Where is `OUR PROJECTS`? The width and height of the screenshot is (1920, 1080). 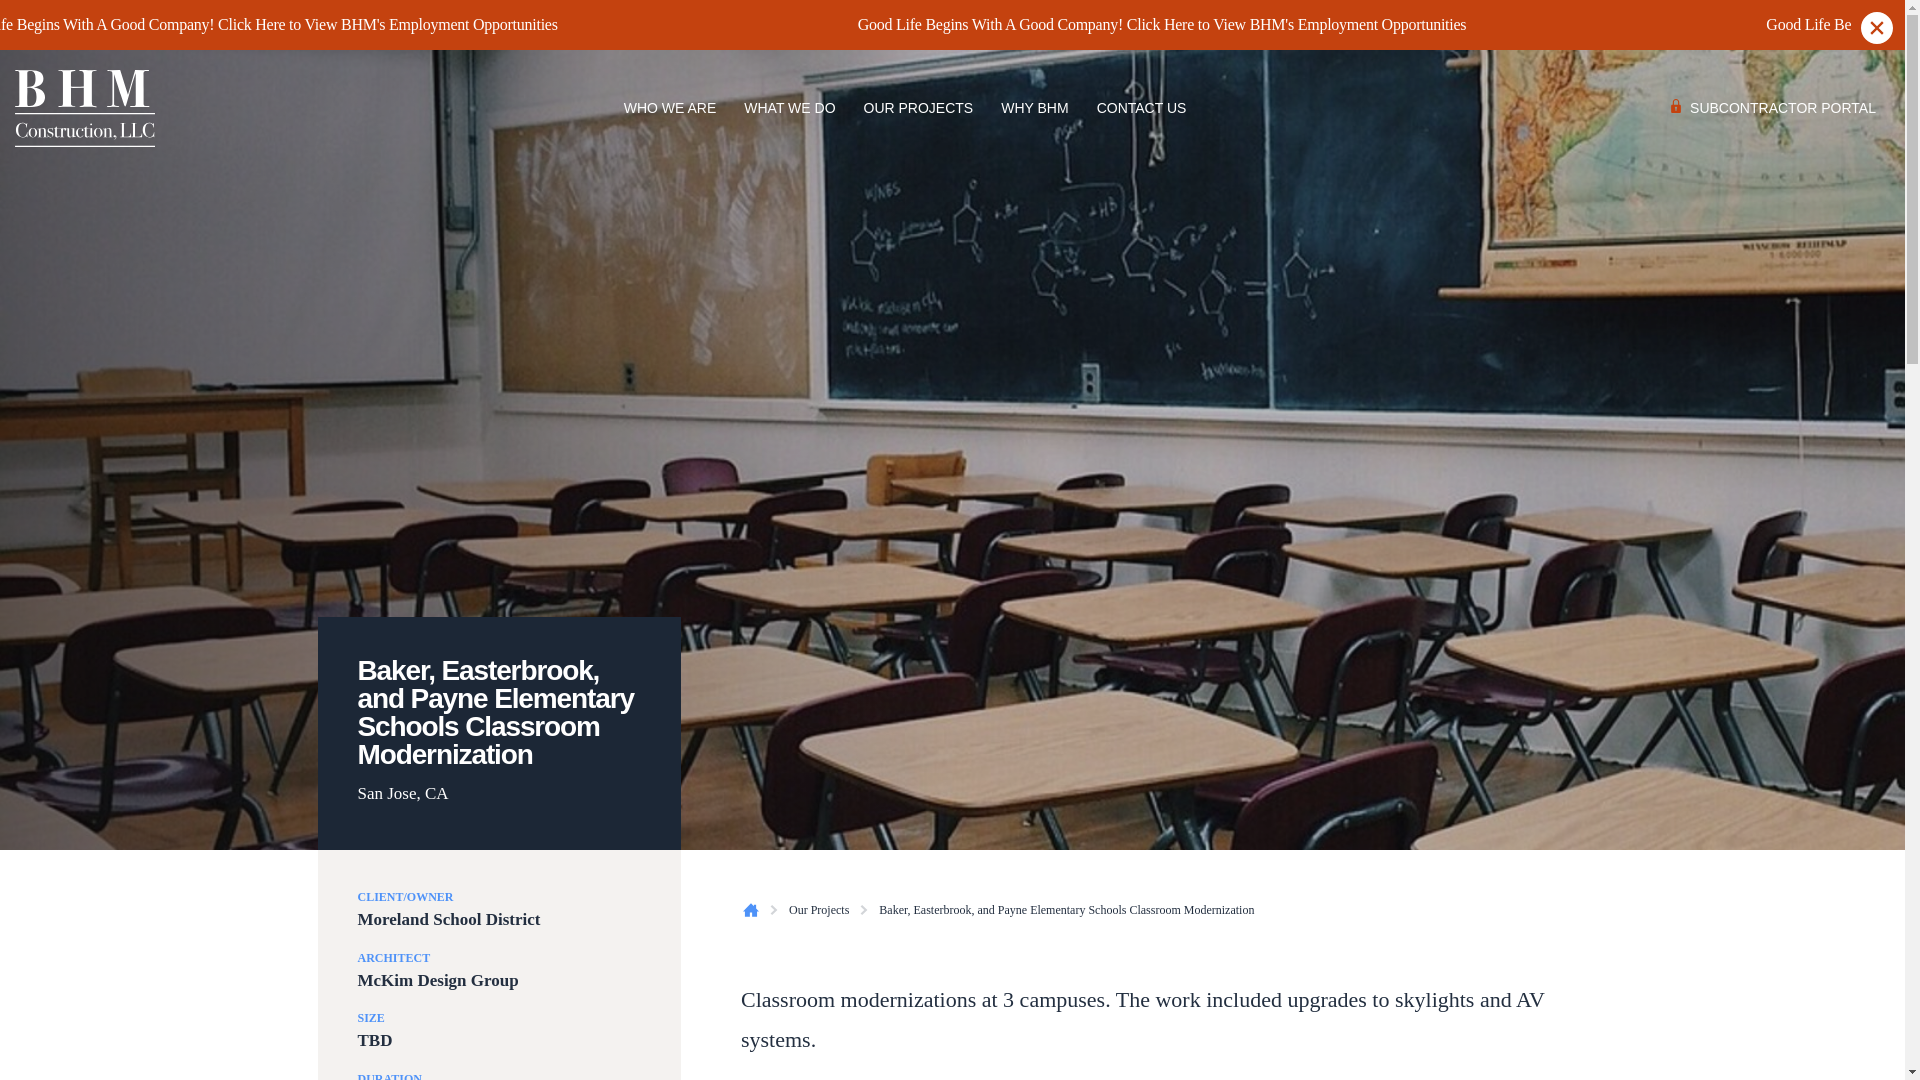 OUR PROJECTS is located at coordinates (919, 108).